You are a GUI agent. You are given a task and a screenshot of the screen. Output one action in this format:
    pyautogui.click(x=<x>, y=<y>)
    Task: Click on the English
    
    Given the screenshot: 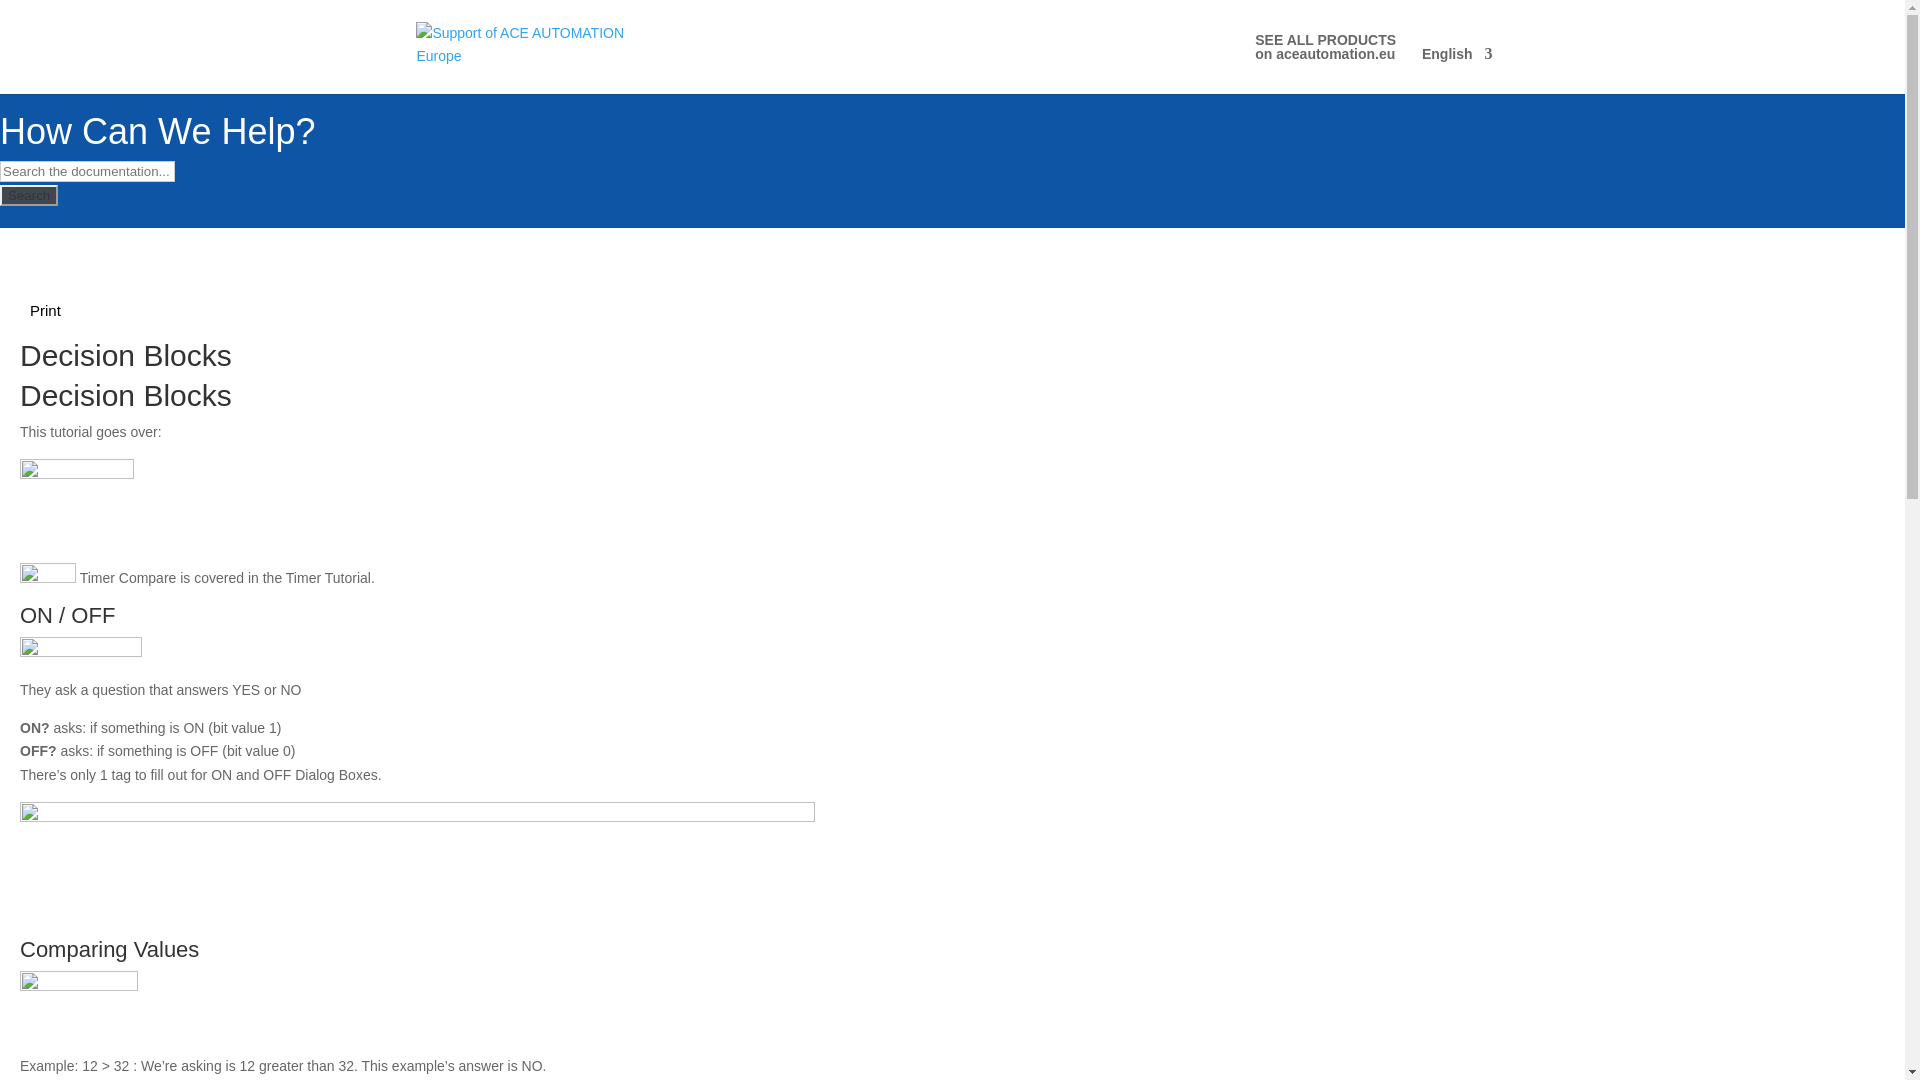 What is the action you would take?
    pyautogui.click(x=1458, y=70)
    